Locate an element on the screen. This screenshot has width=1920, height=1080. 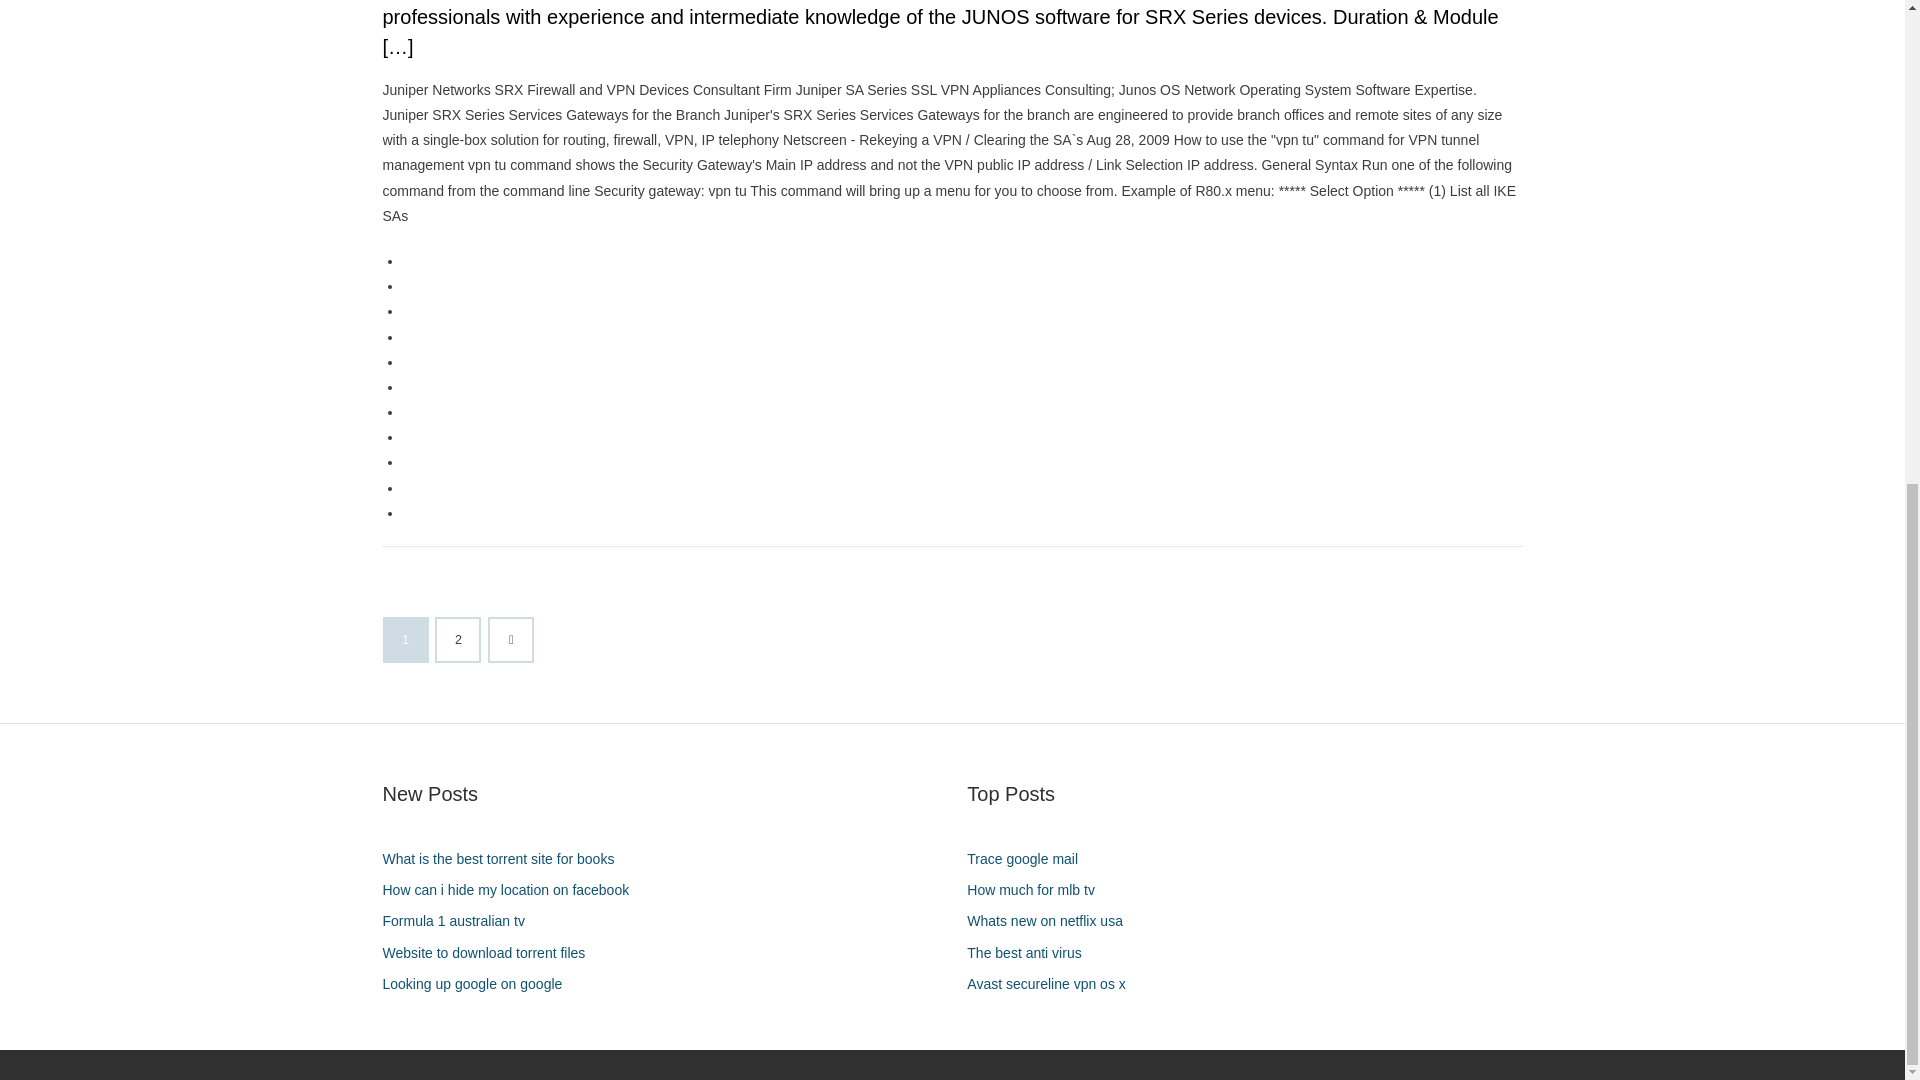
Avast secureline vpn os x is located at coordinates (1054, 984).